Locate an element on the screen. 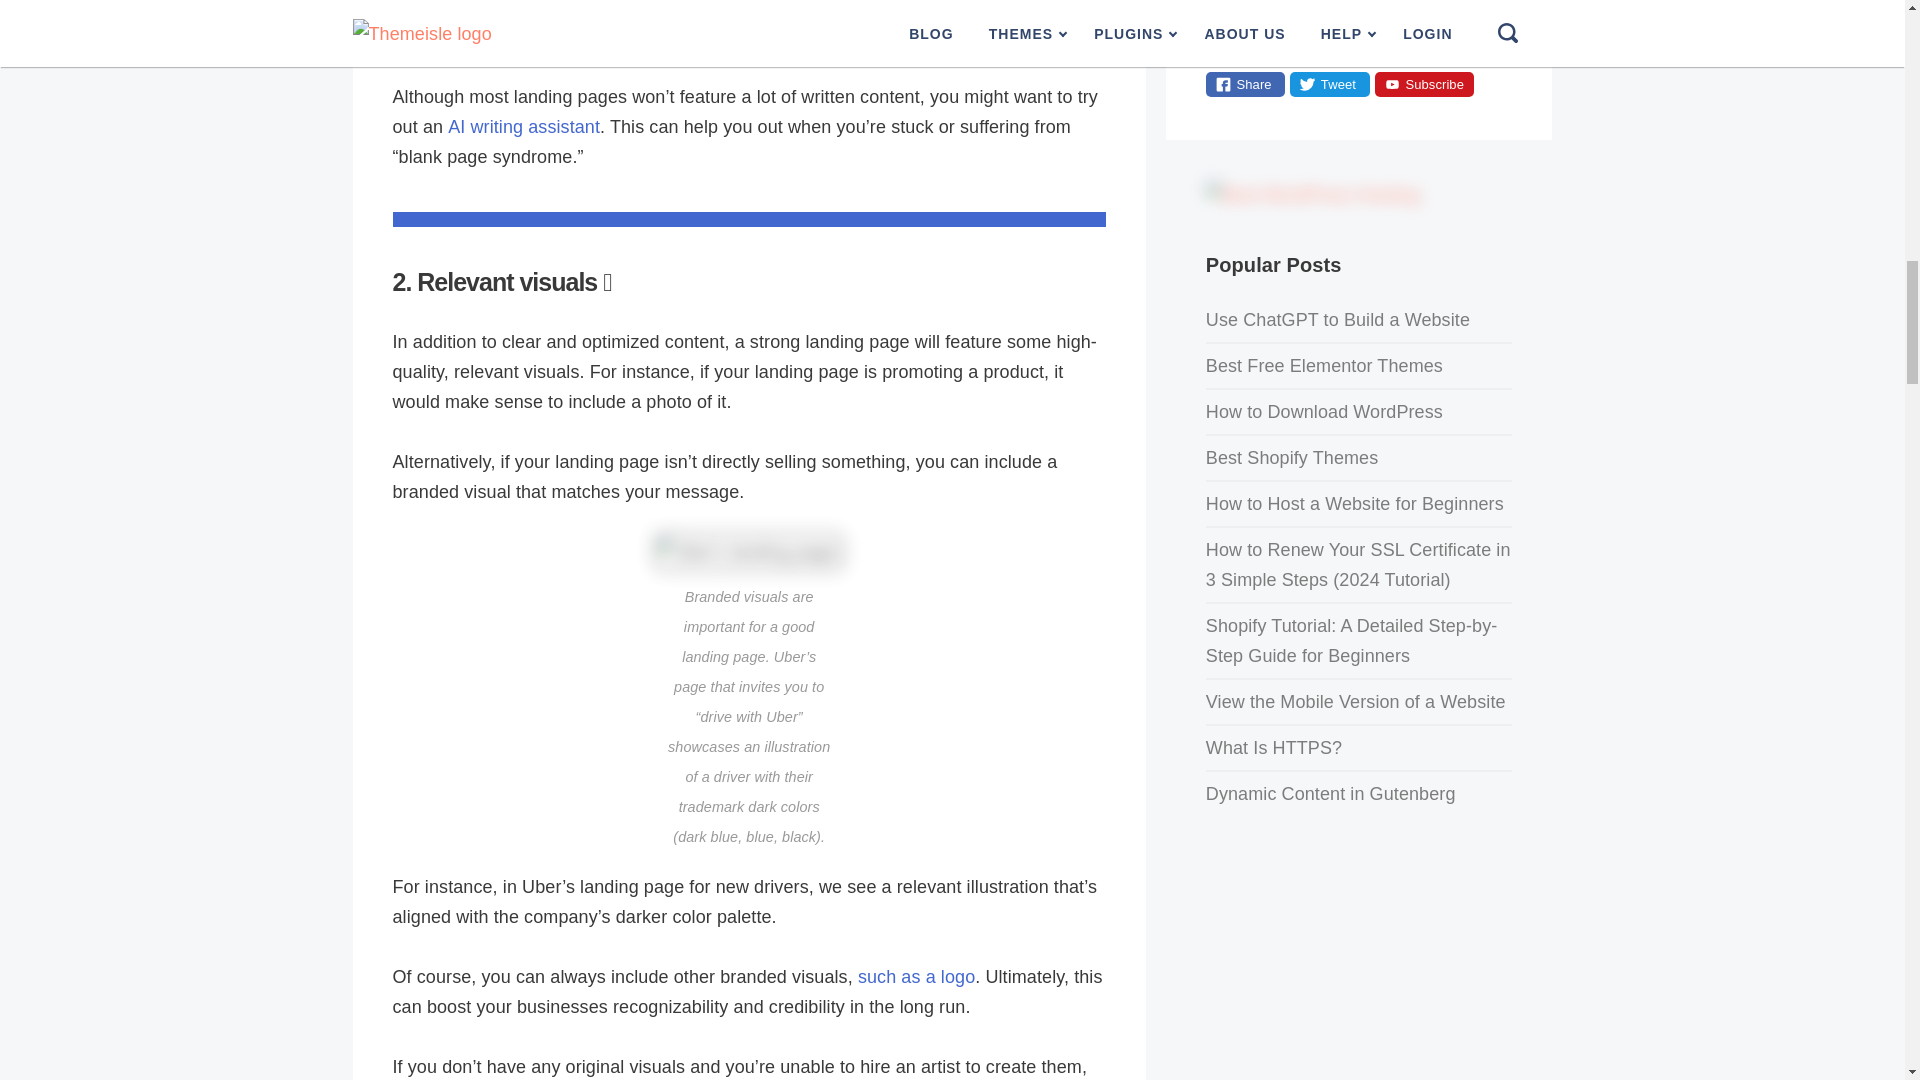 Image resolution: width=1920 pixels, height=1080 pixels. AI writing assistant is located at coordinates (523, 126).